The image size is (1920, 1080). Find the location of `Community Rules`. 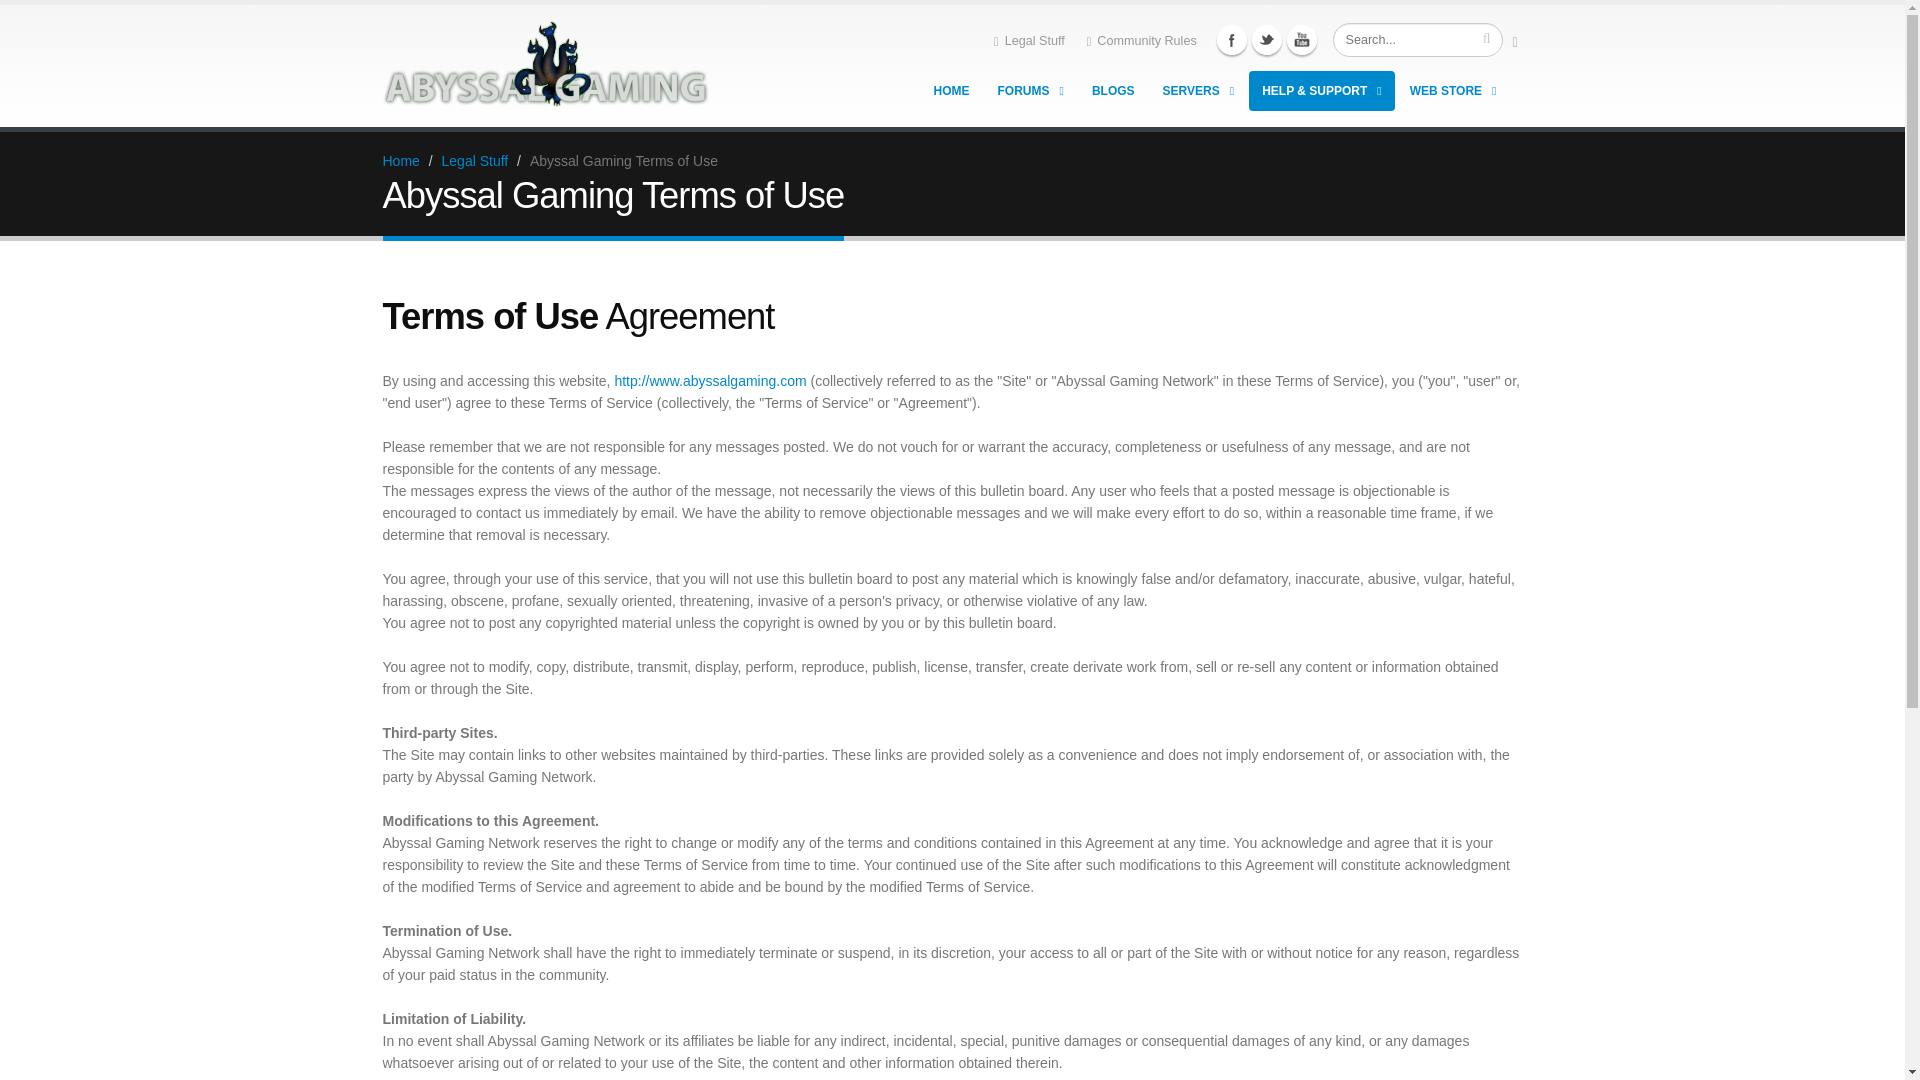

Community Rules is located at coordinates (1142, 40).